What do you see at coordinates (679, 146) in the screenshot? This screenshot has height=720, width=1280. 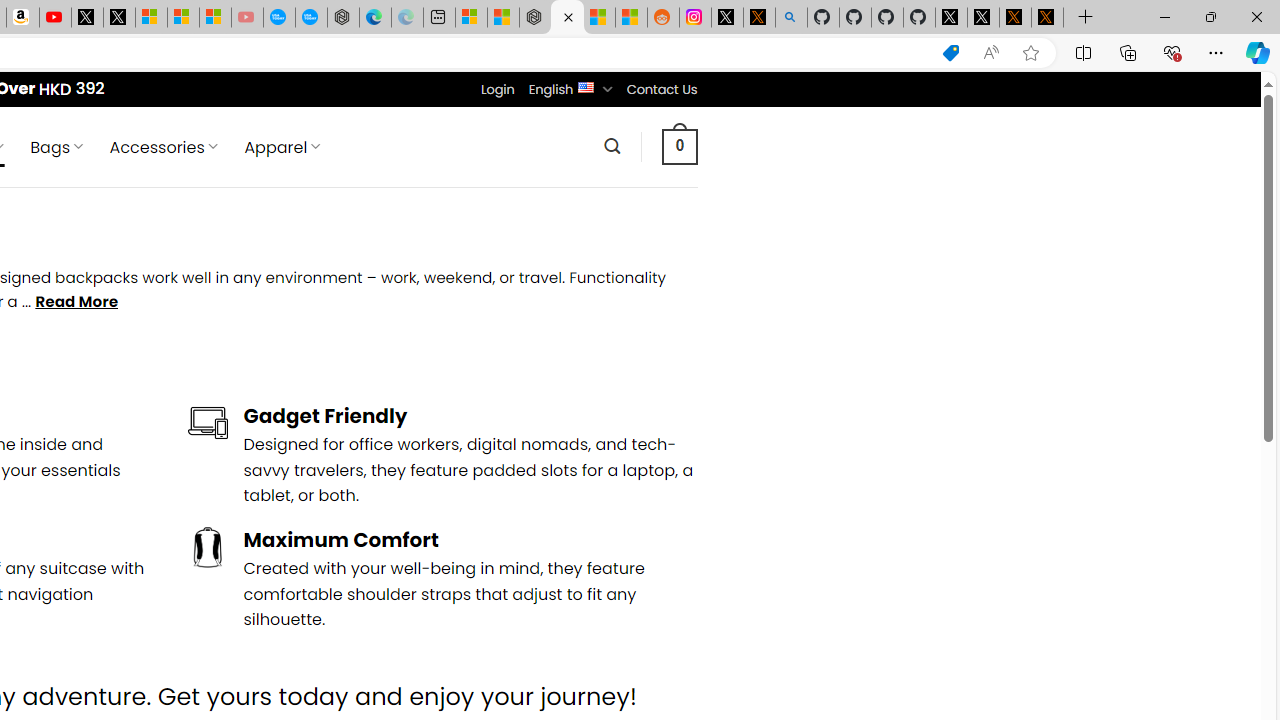 I see `  0  ` at bounding box center [679, 146].